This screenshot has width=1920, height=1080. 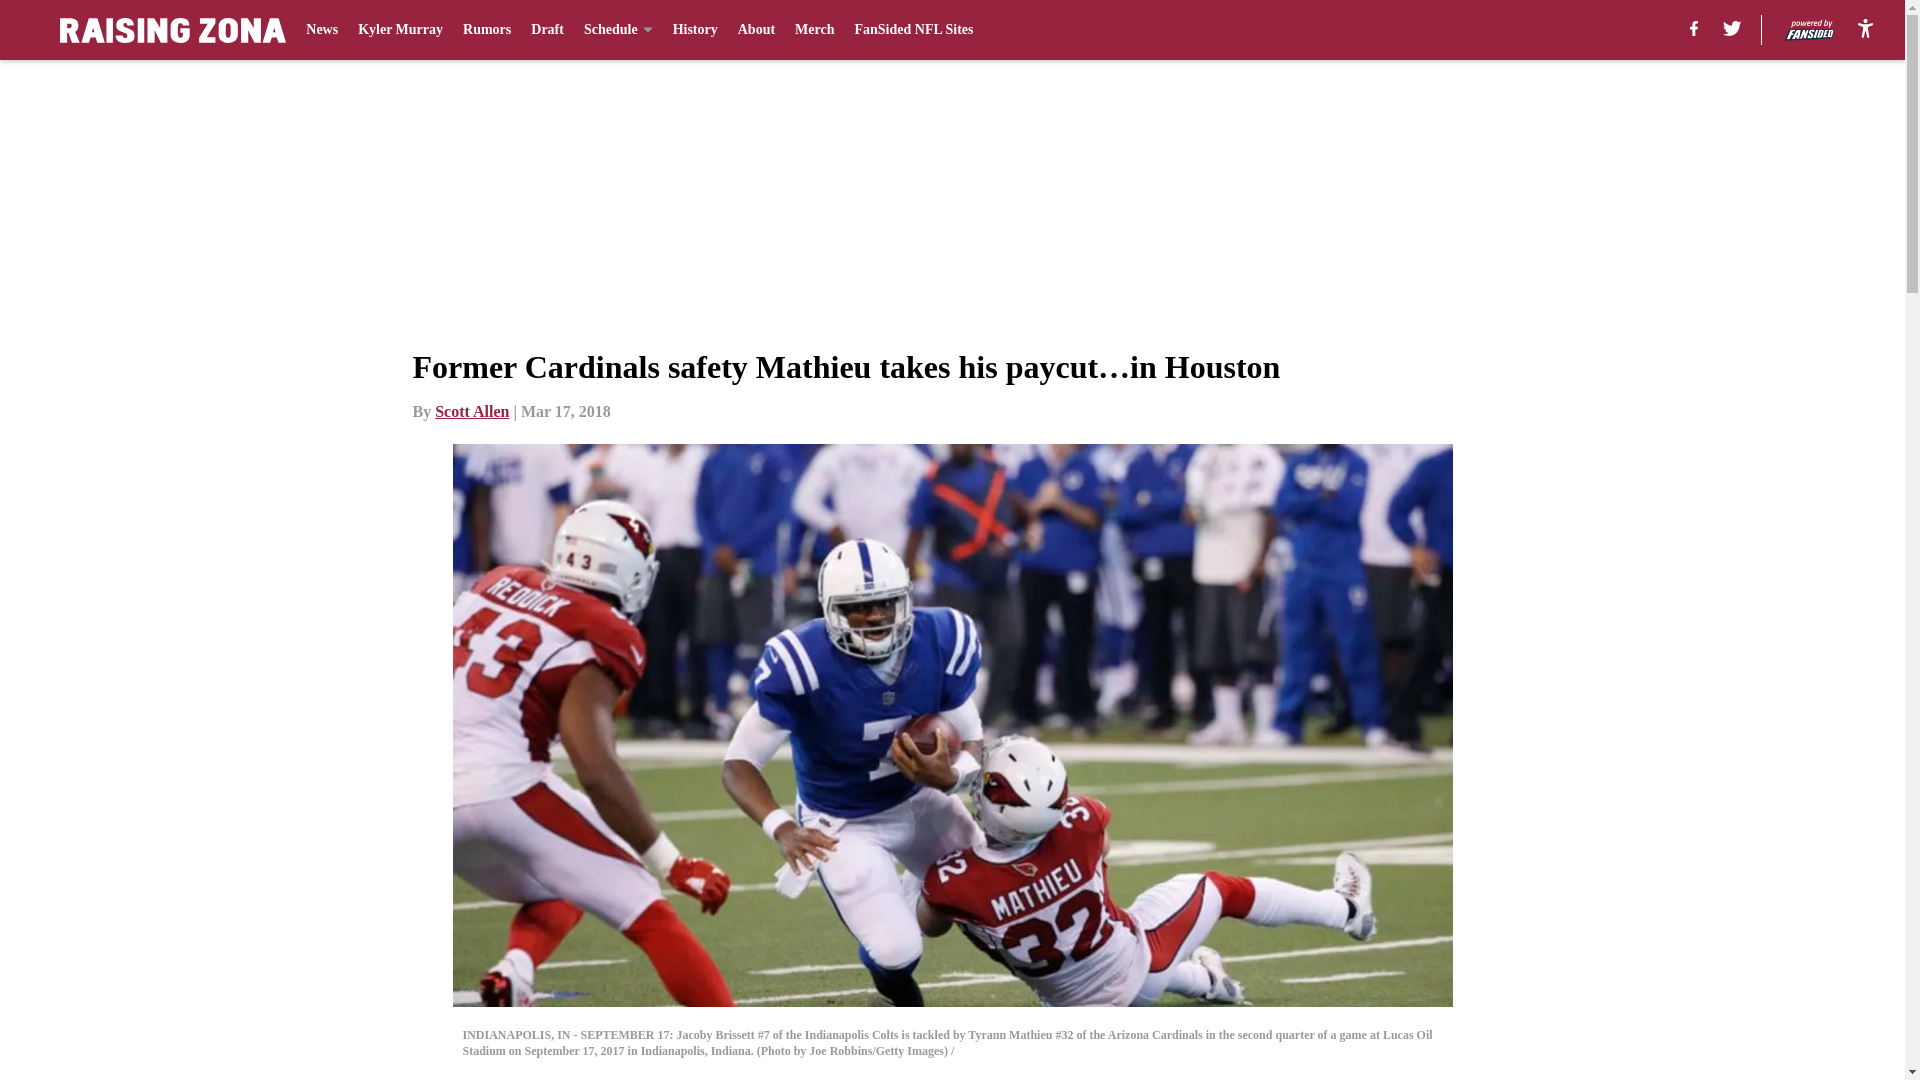 I want to click on About, so click(x=756, y=30).